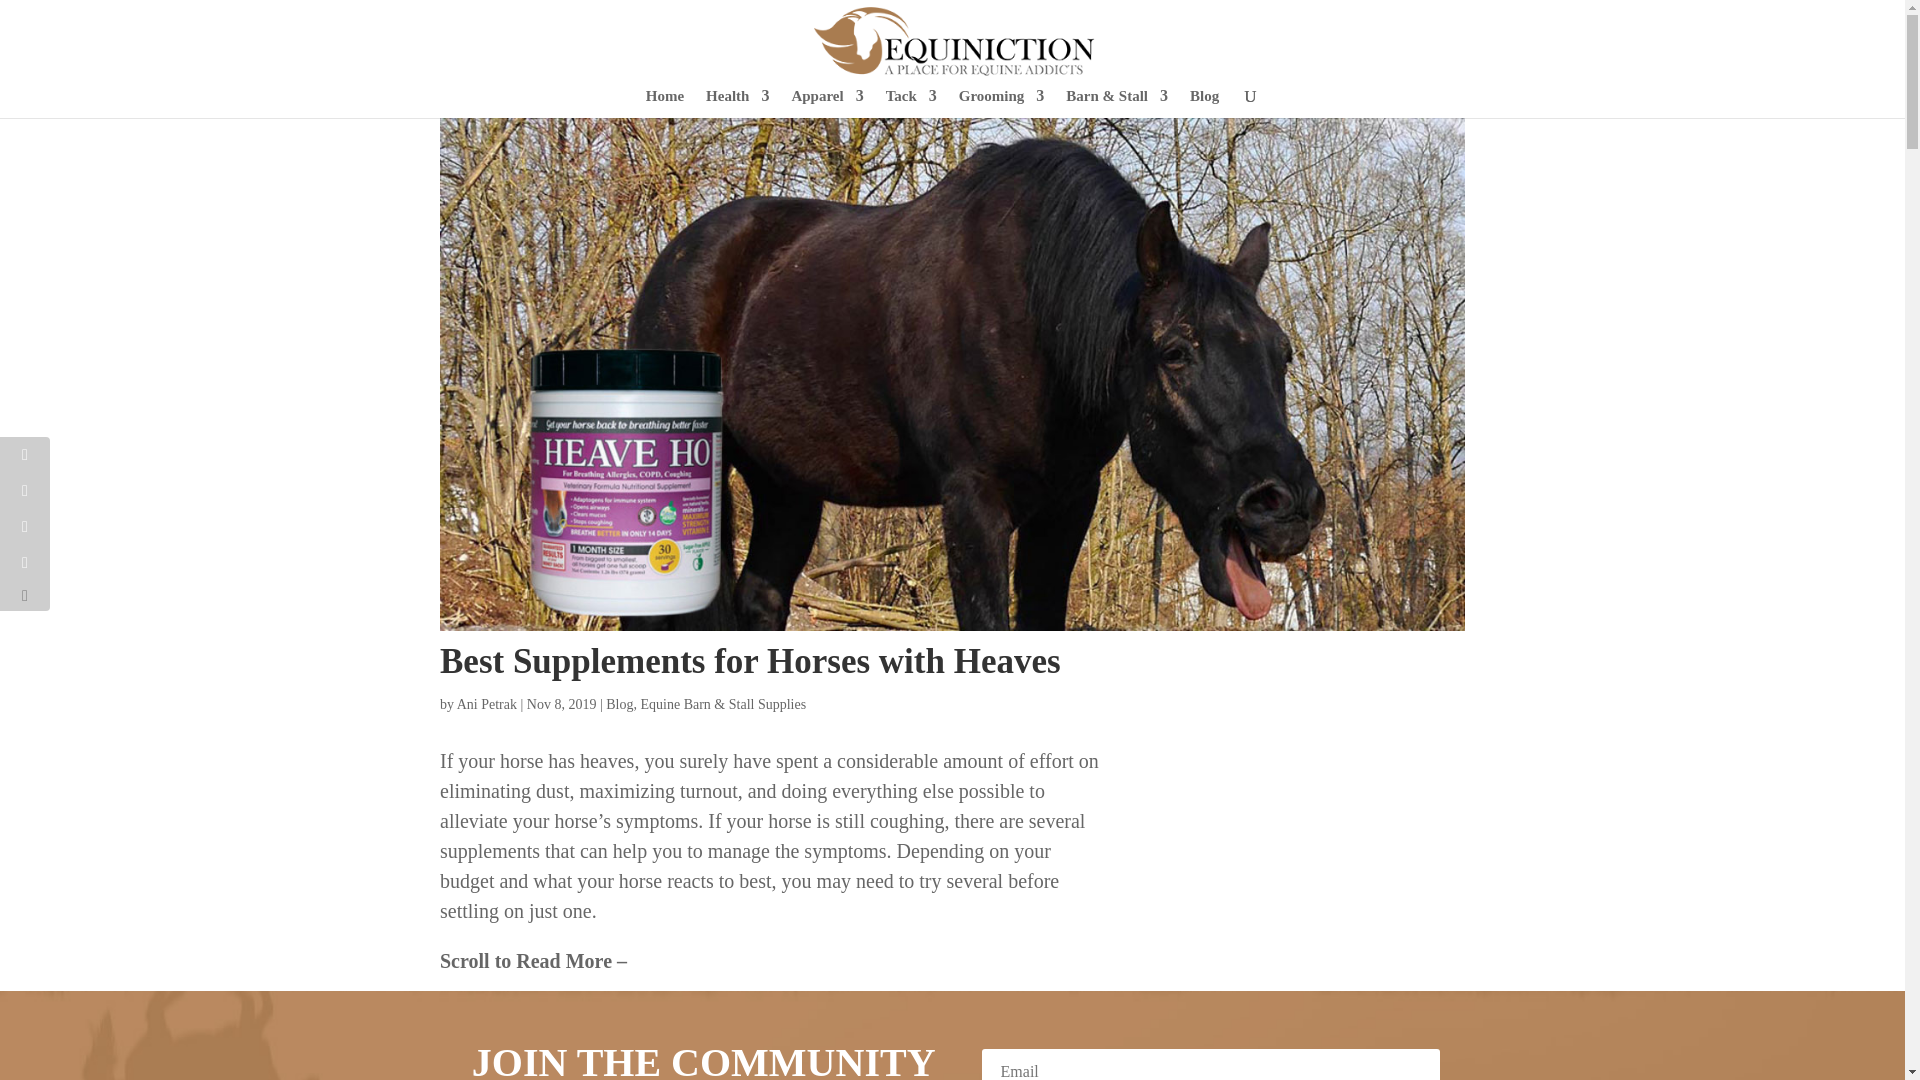  What do you see at coordinates (486, 702) in the screenshot?
I see `Posts by Ani Petrak` at bounding box center [486, 702].